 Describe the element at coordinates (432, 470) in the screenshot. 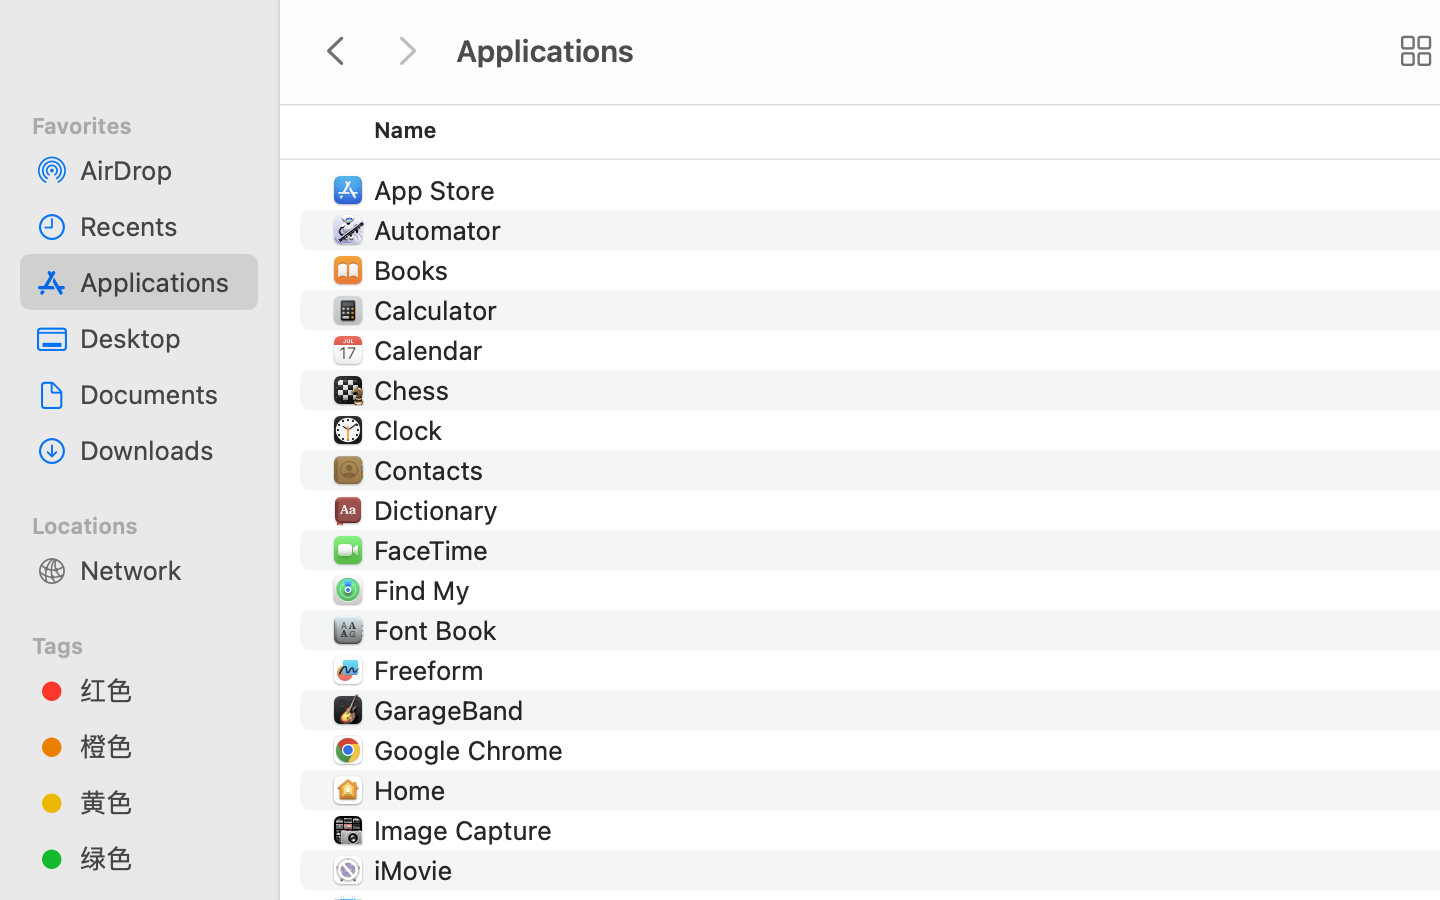

I see `Contacts` at that location.